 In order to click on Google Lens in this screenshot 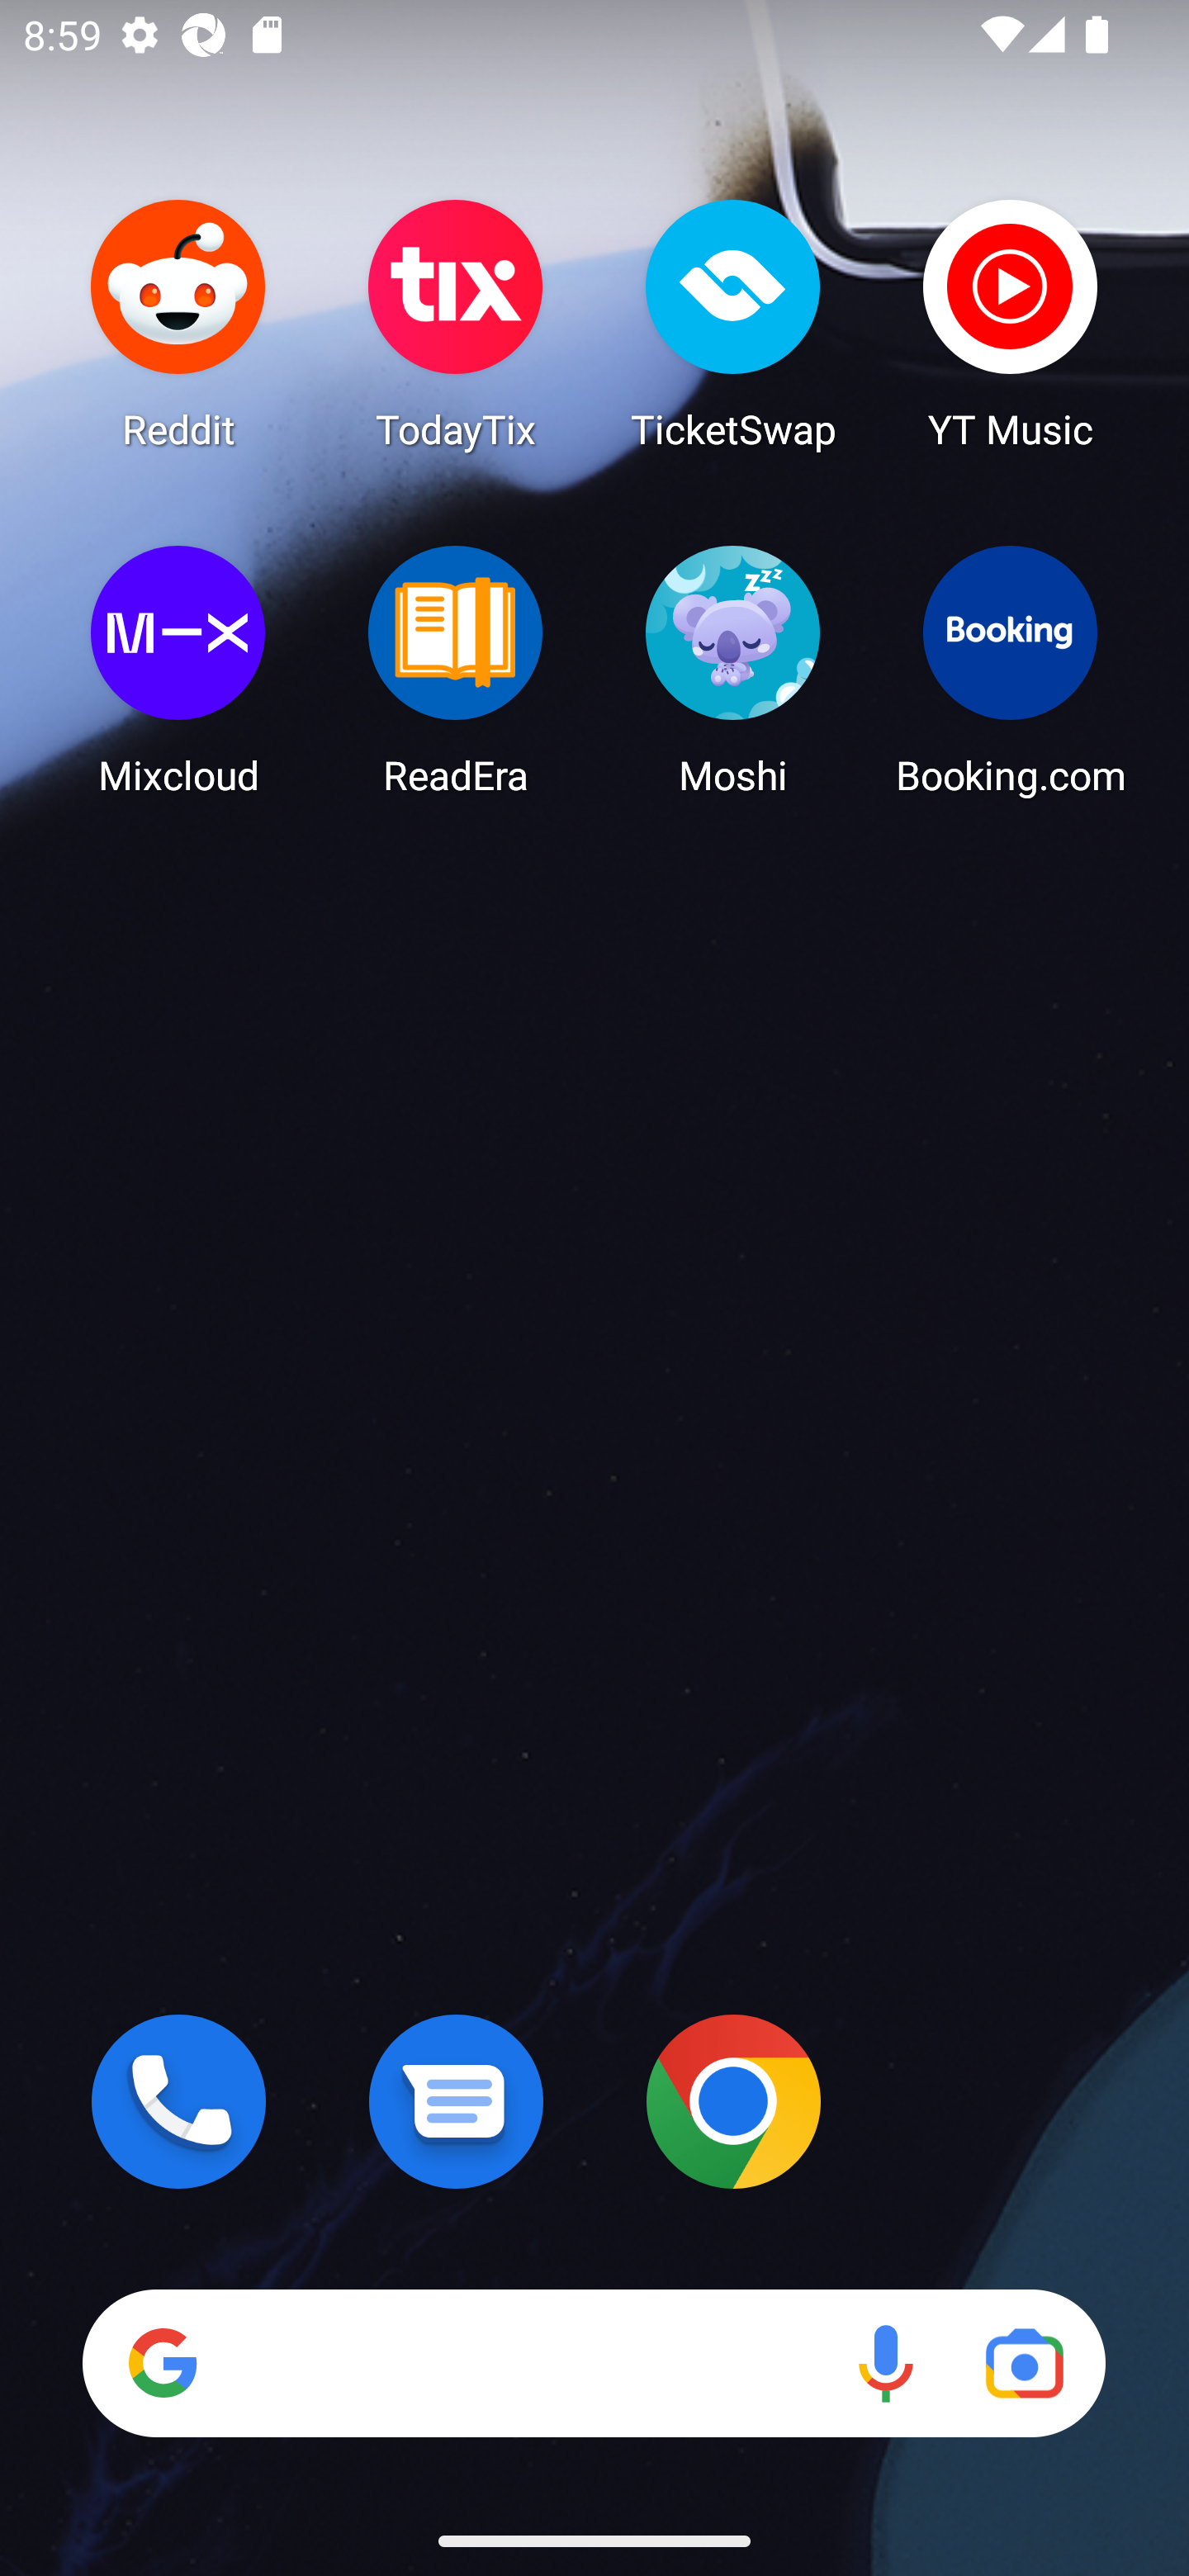, I will do `click(1024, 2363)`.